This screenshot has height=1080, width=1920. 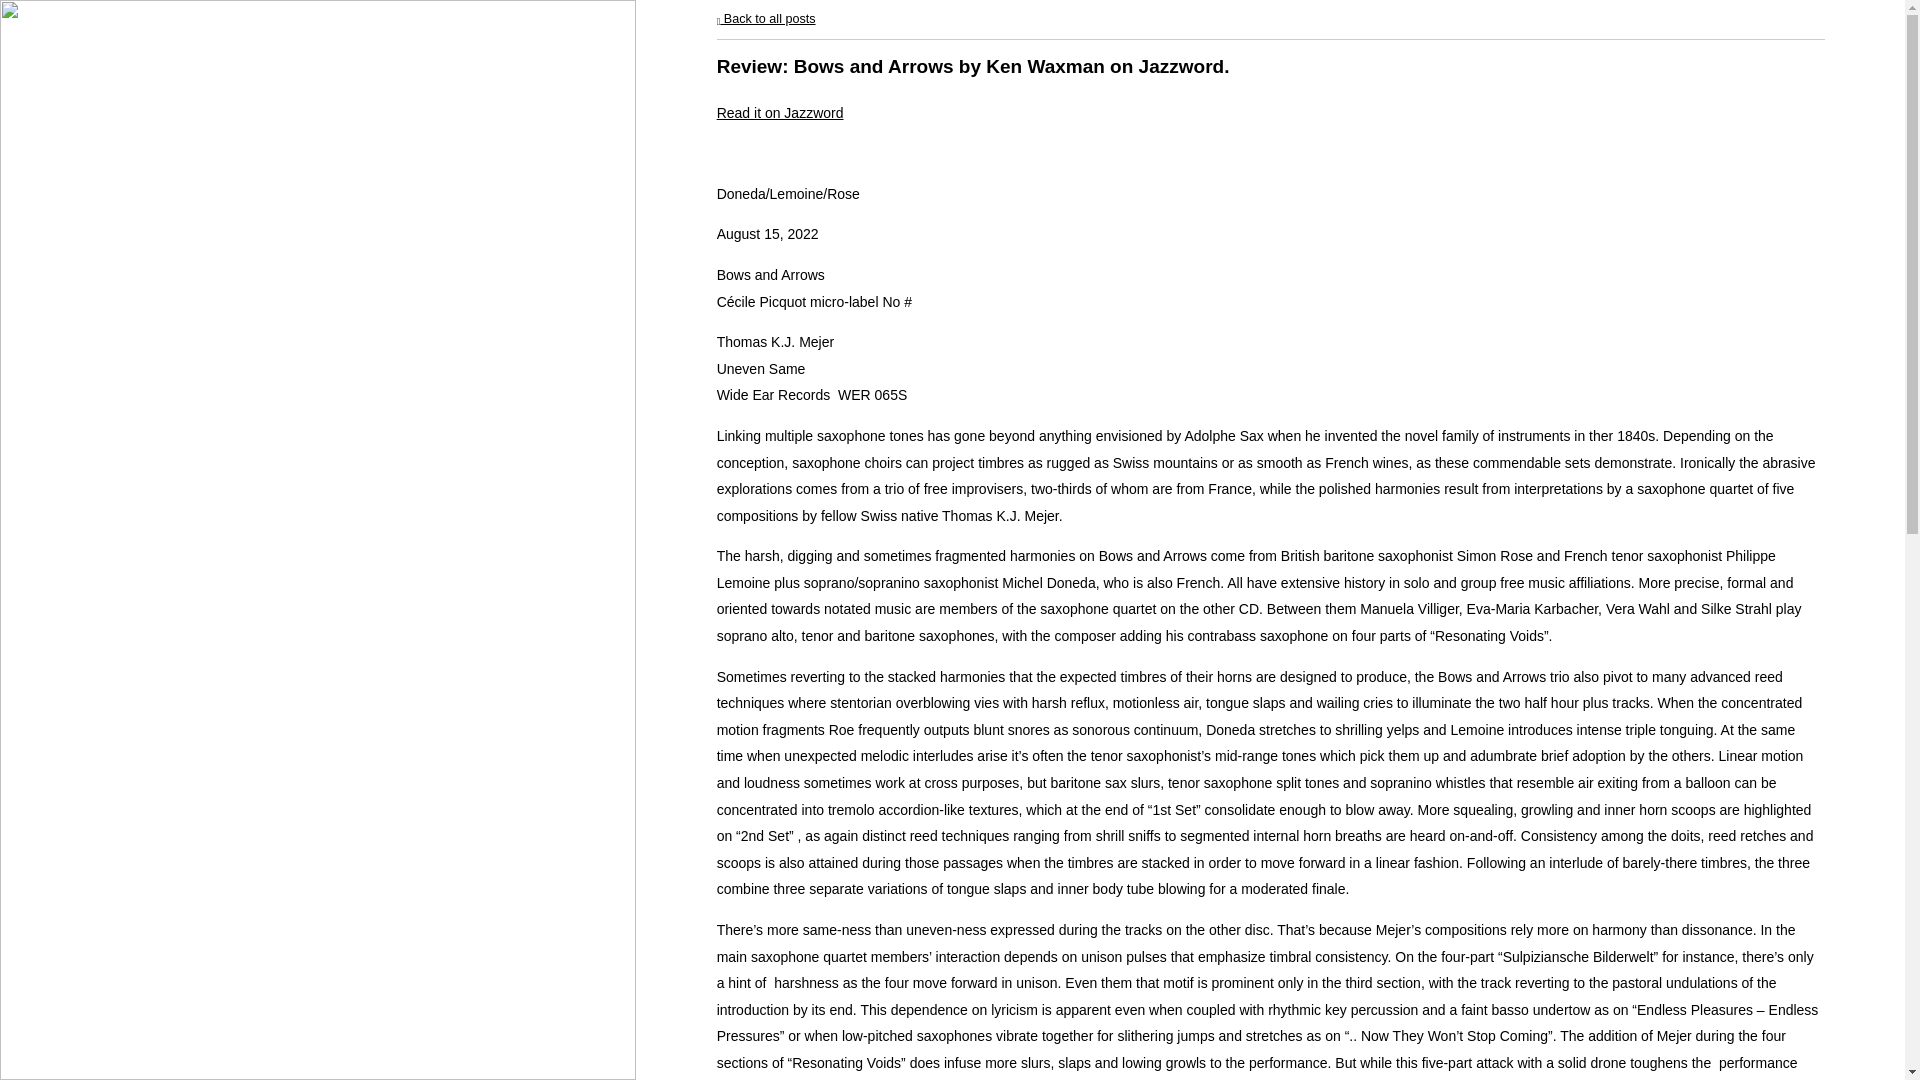 I want to click on Grand8, so click(x=72, y=898).